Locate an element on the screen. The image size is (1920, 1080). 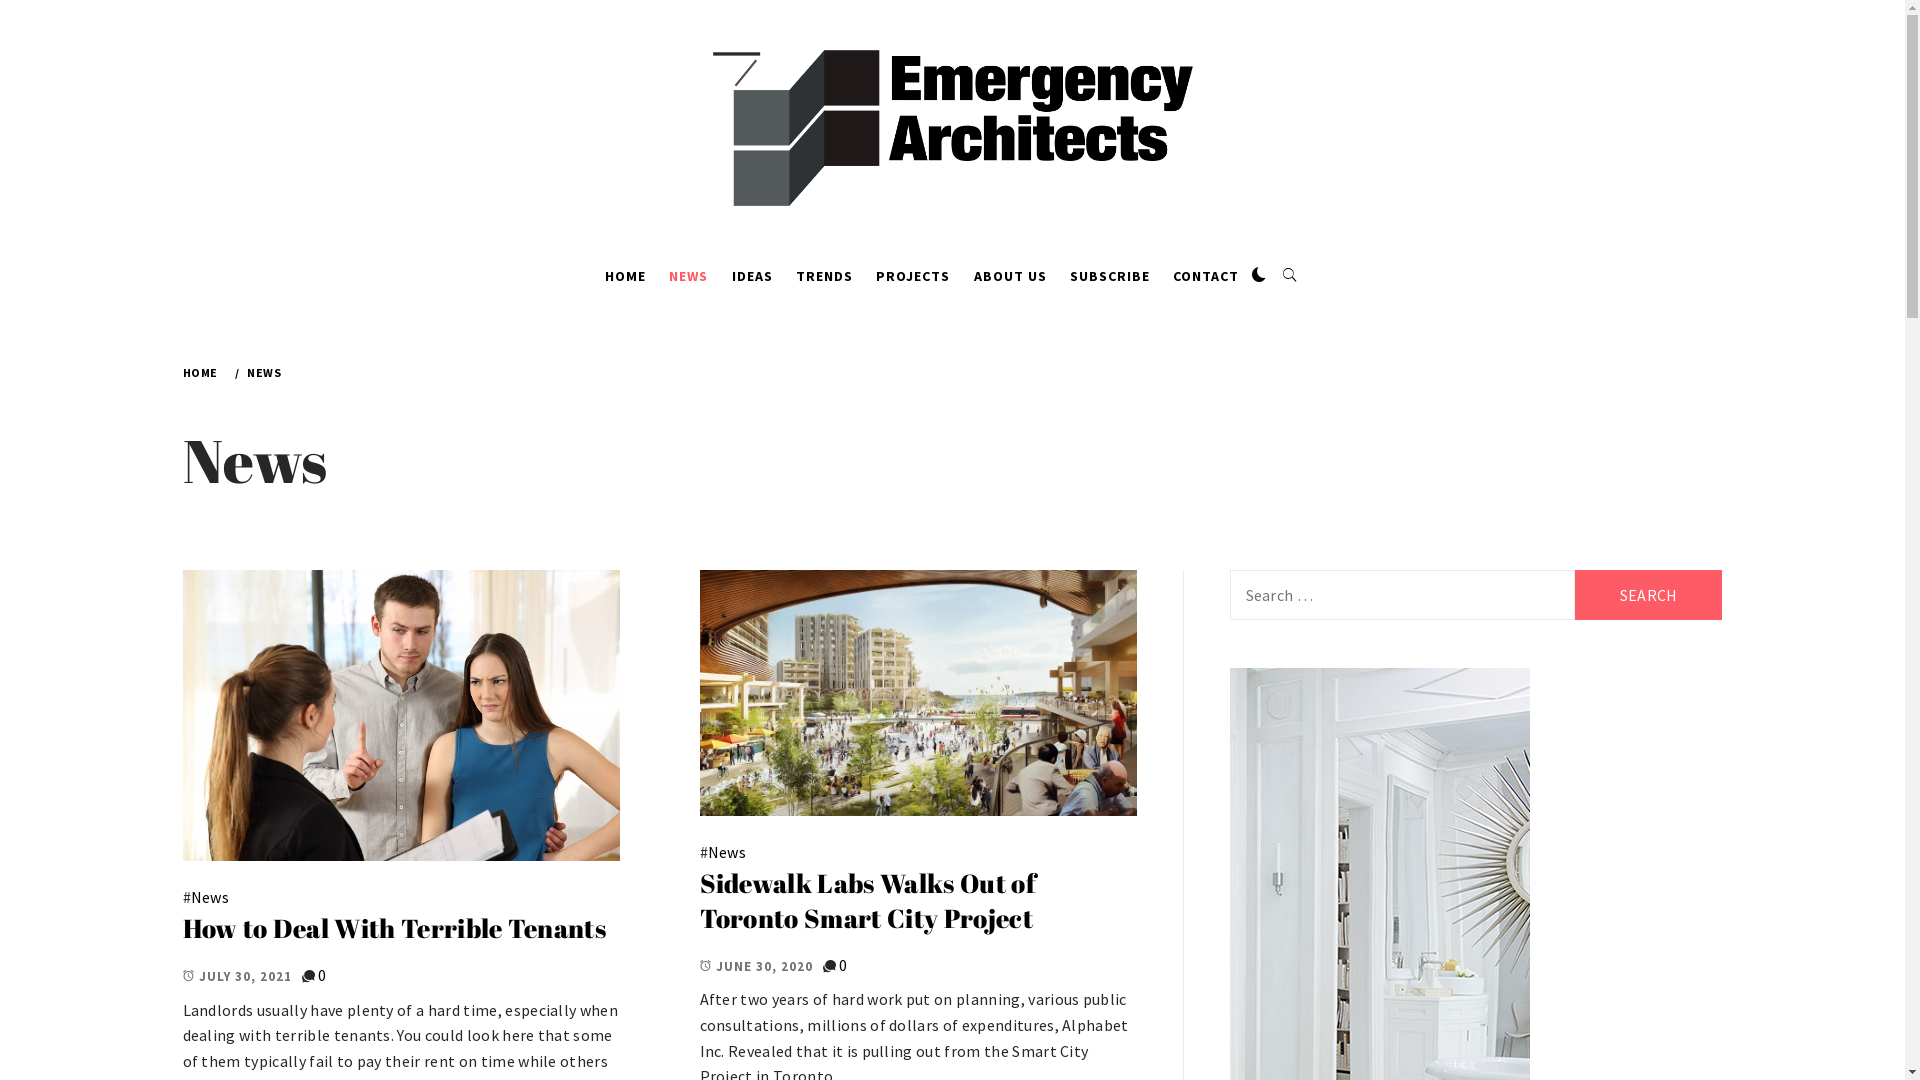
NEWS is located at coordinates (262, 372).